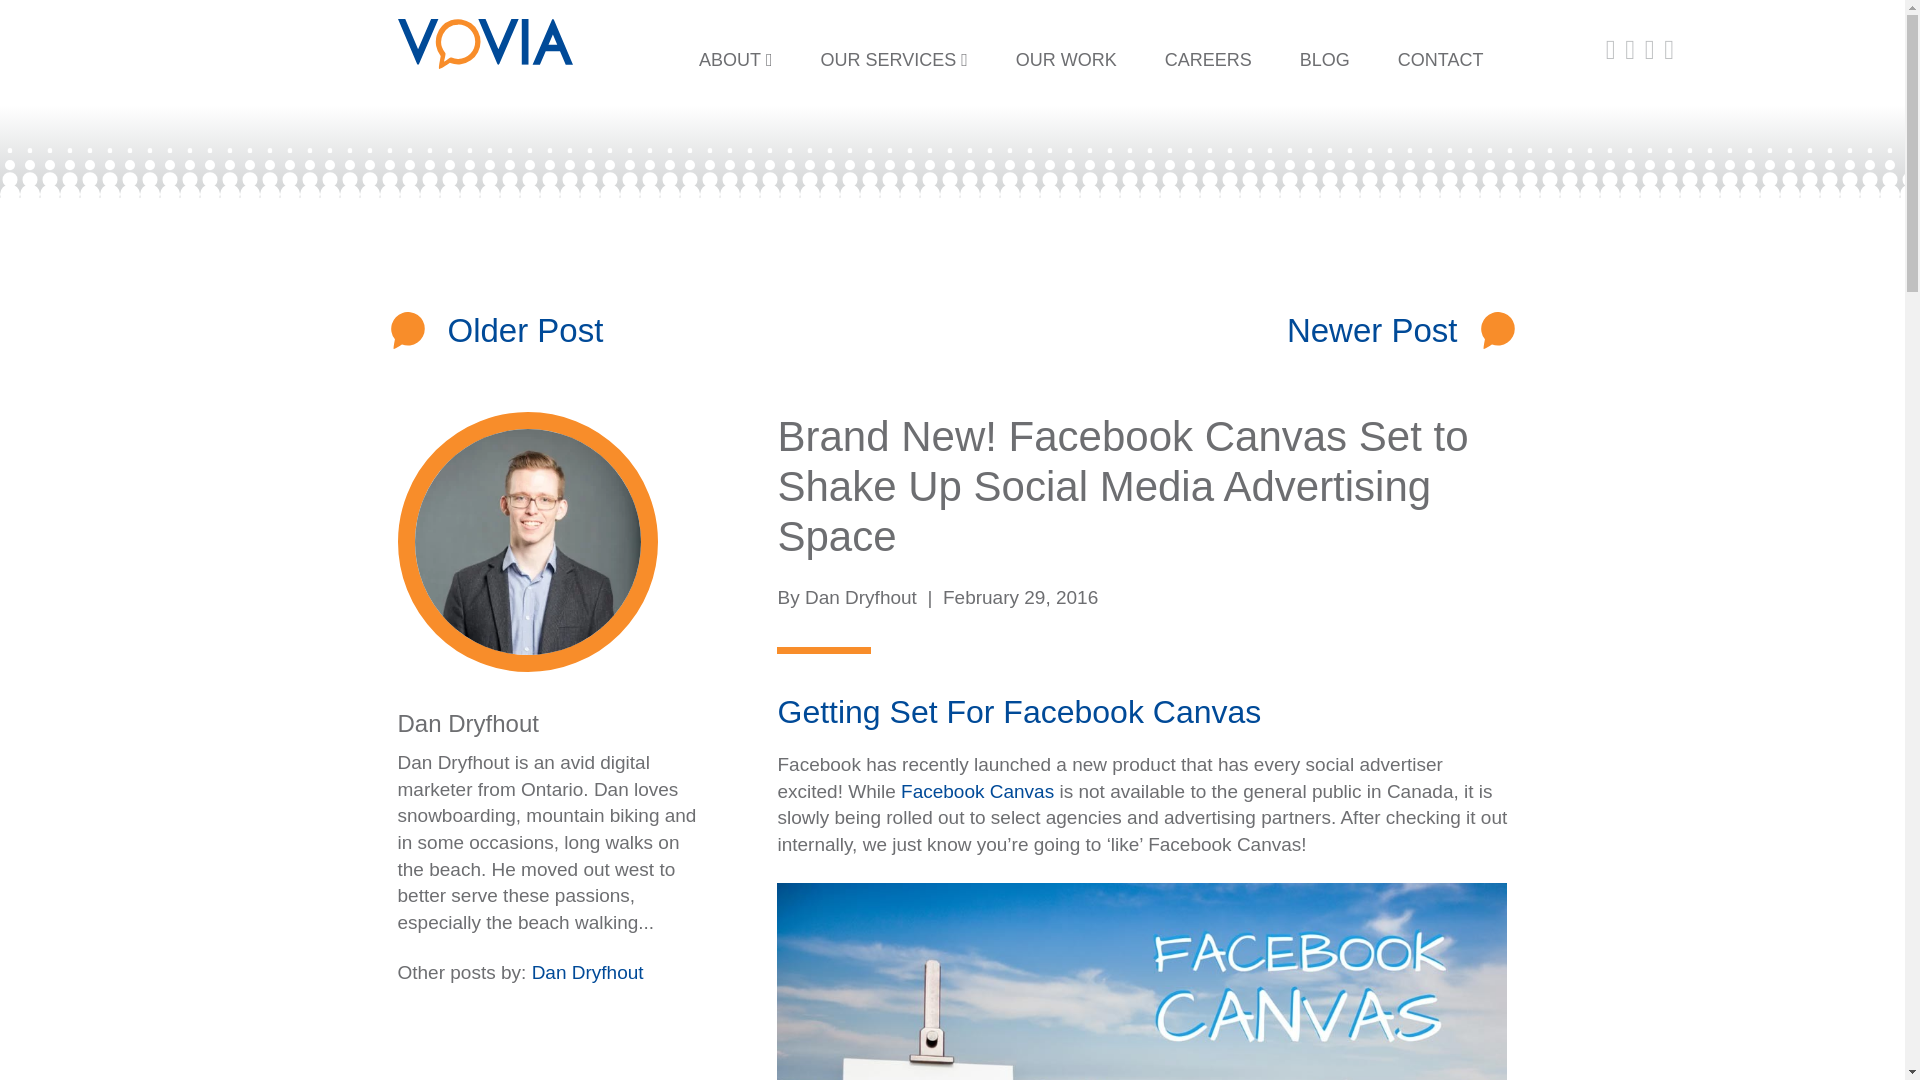 The image size is (1920, 1080). I want to click on BLOG, so click(1325, 60).